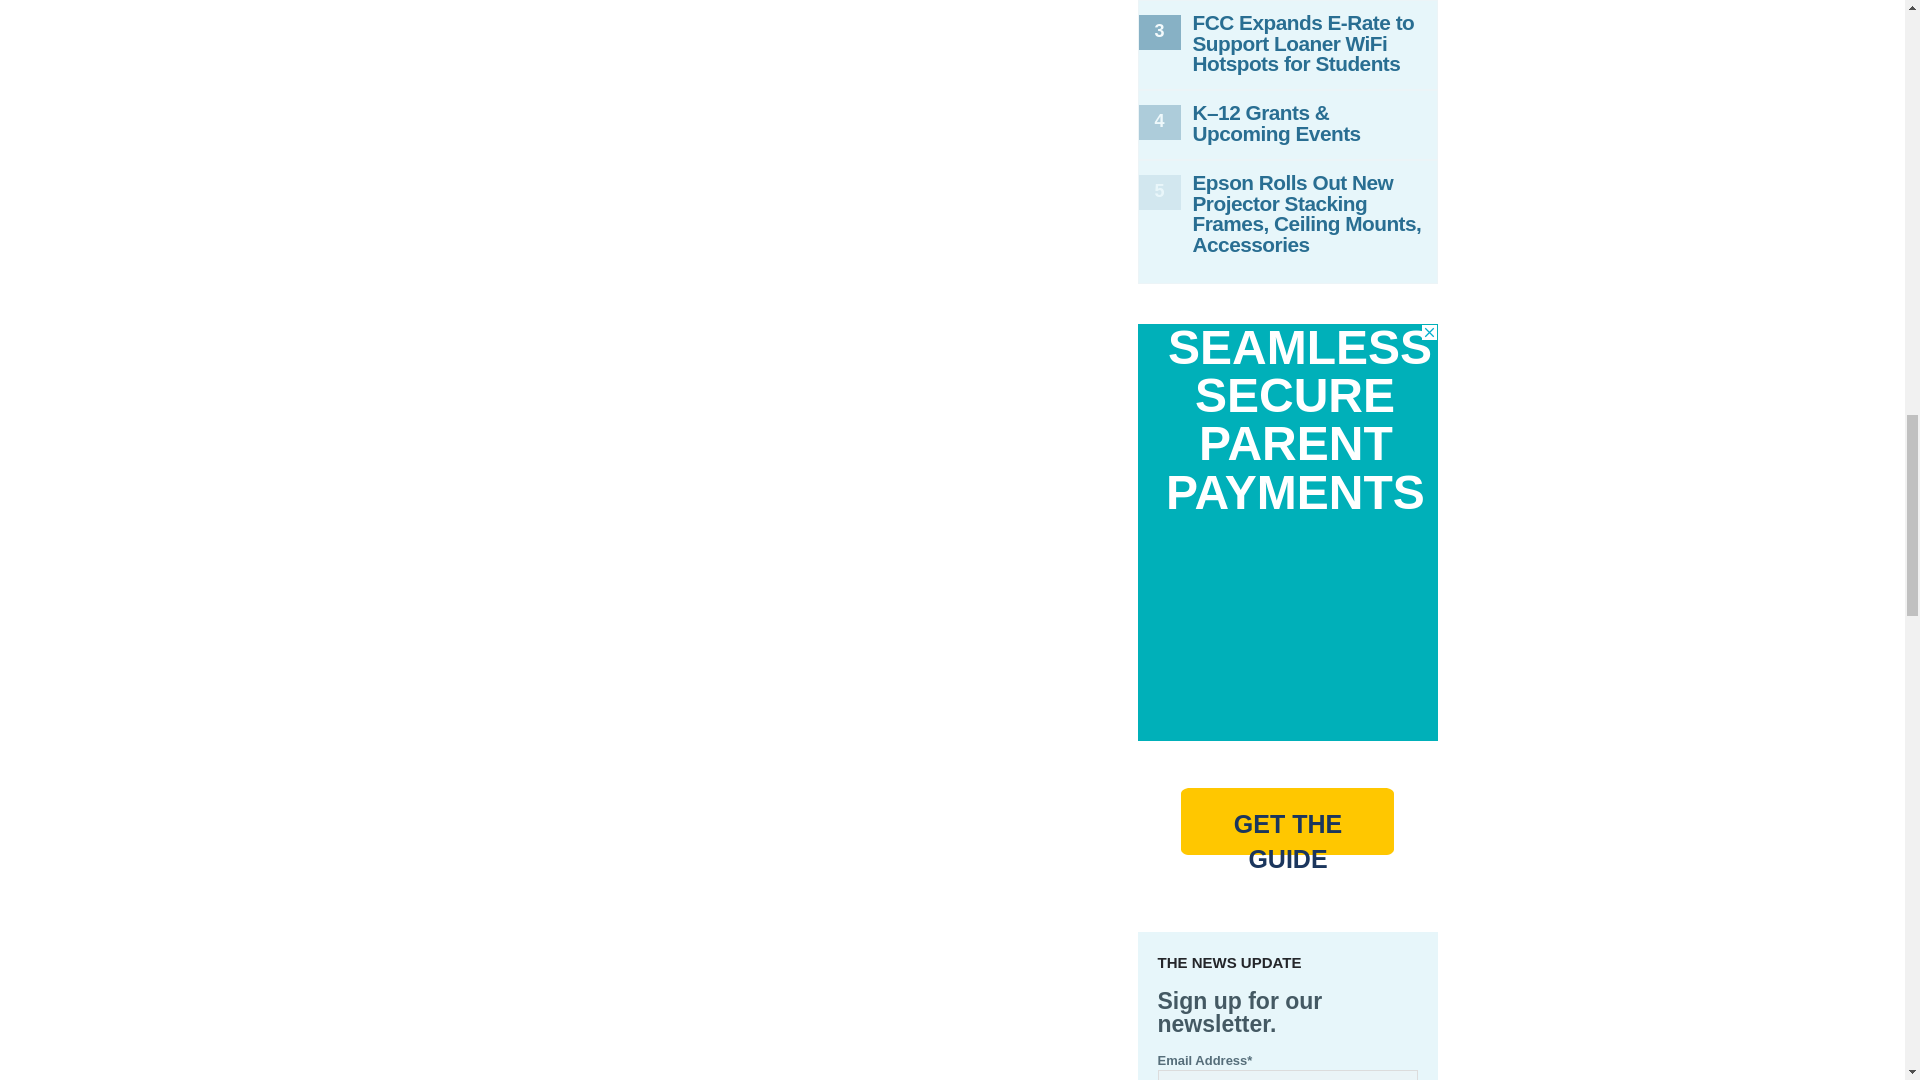  I want to click on 3rd party ad content, so click(1288, 624).